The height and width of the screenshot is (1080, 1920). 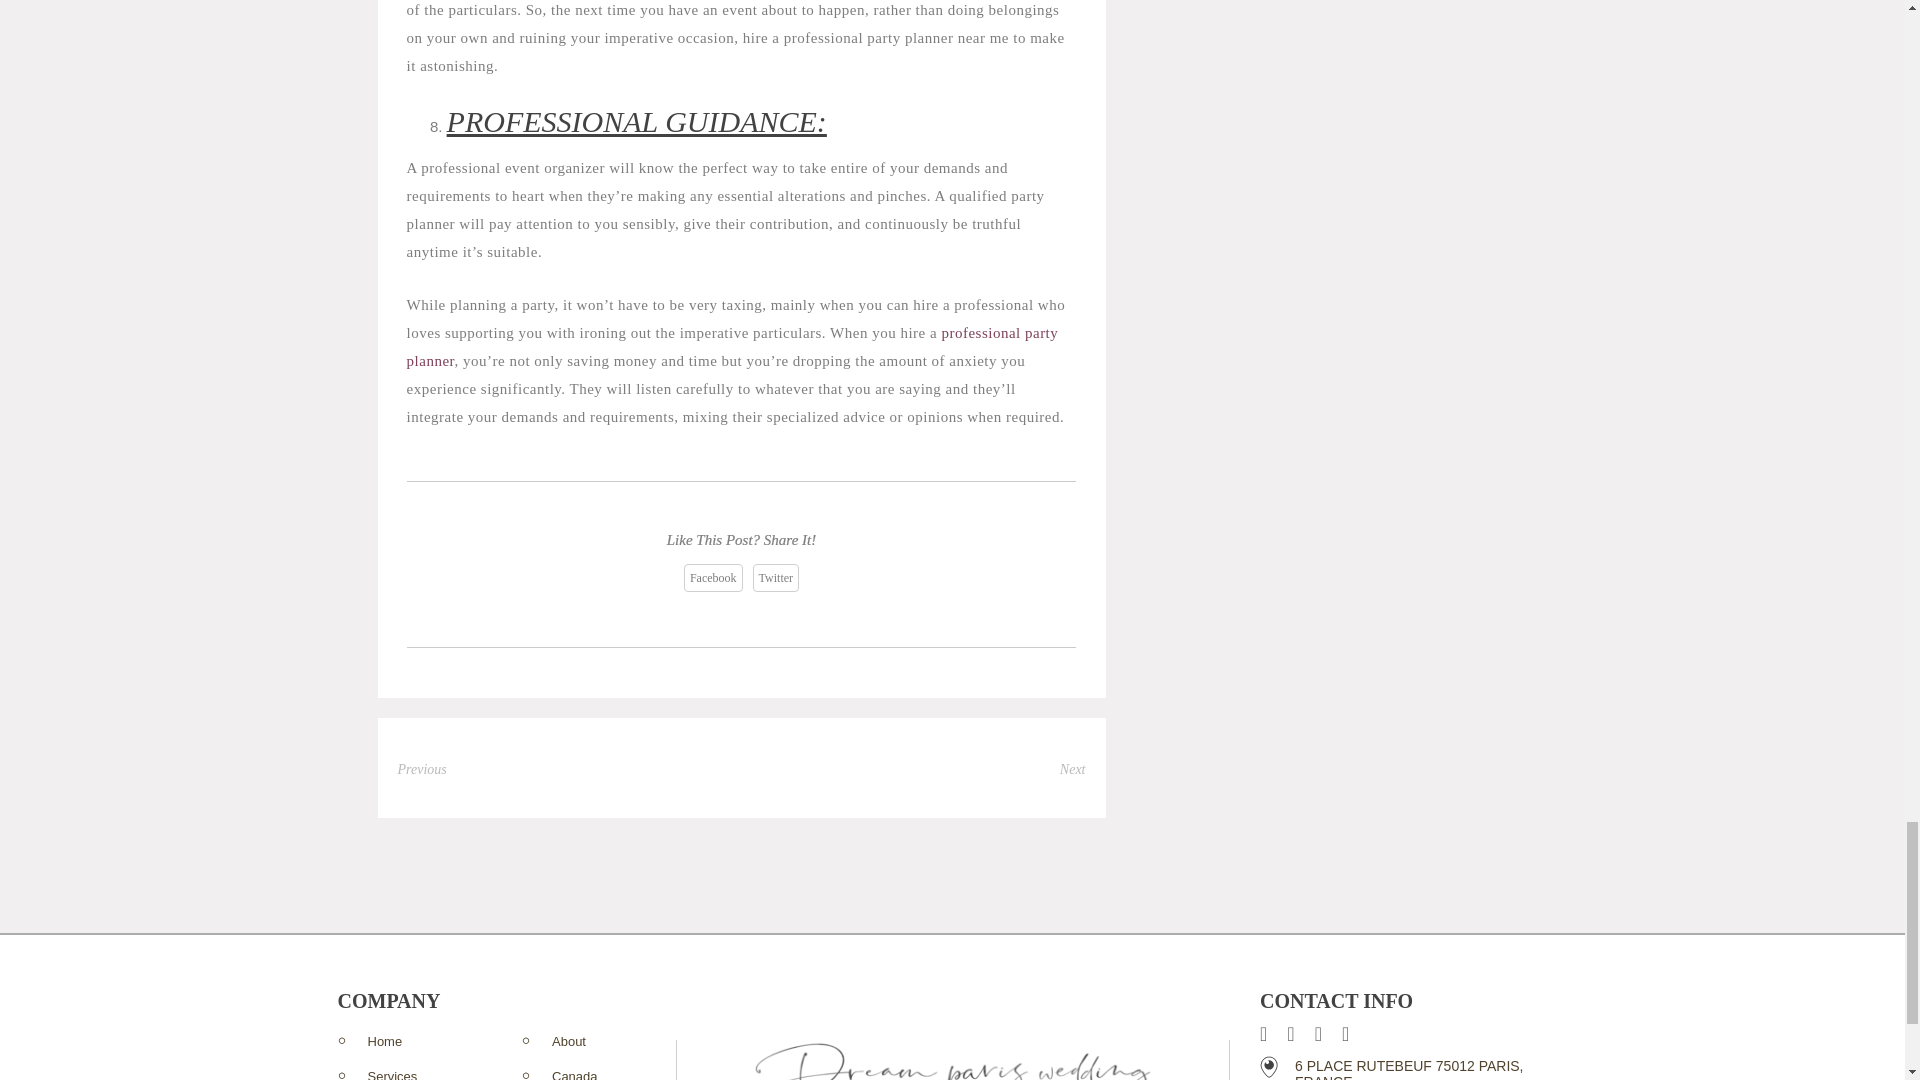 What do you see at coordinates (422, 769) in the screenshot?
I see `Previous` at bounding box center [422, 769].